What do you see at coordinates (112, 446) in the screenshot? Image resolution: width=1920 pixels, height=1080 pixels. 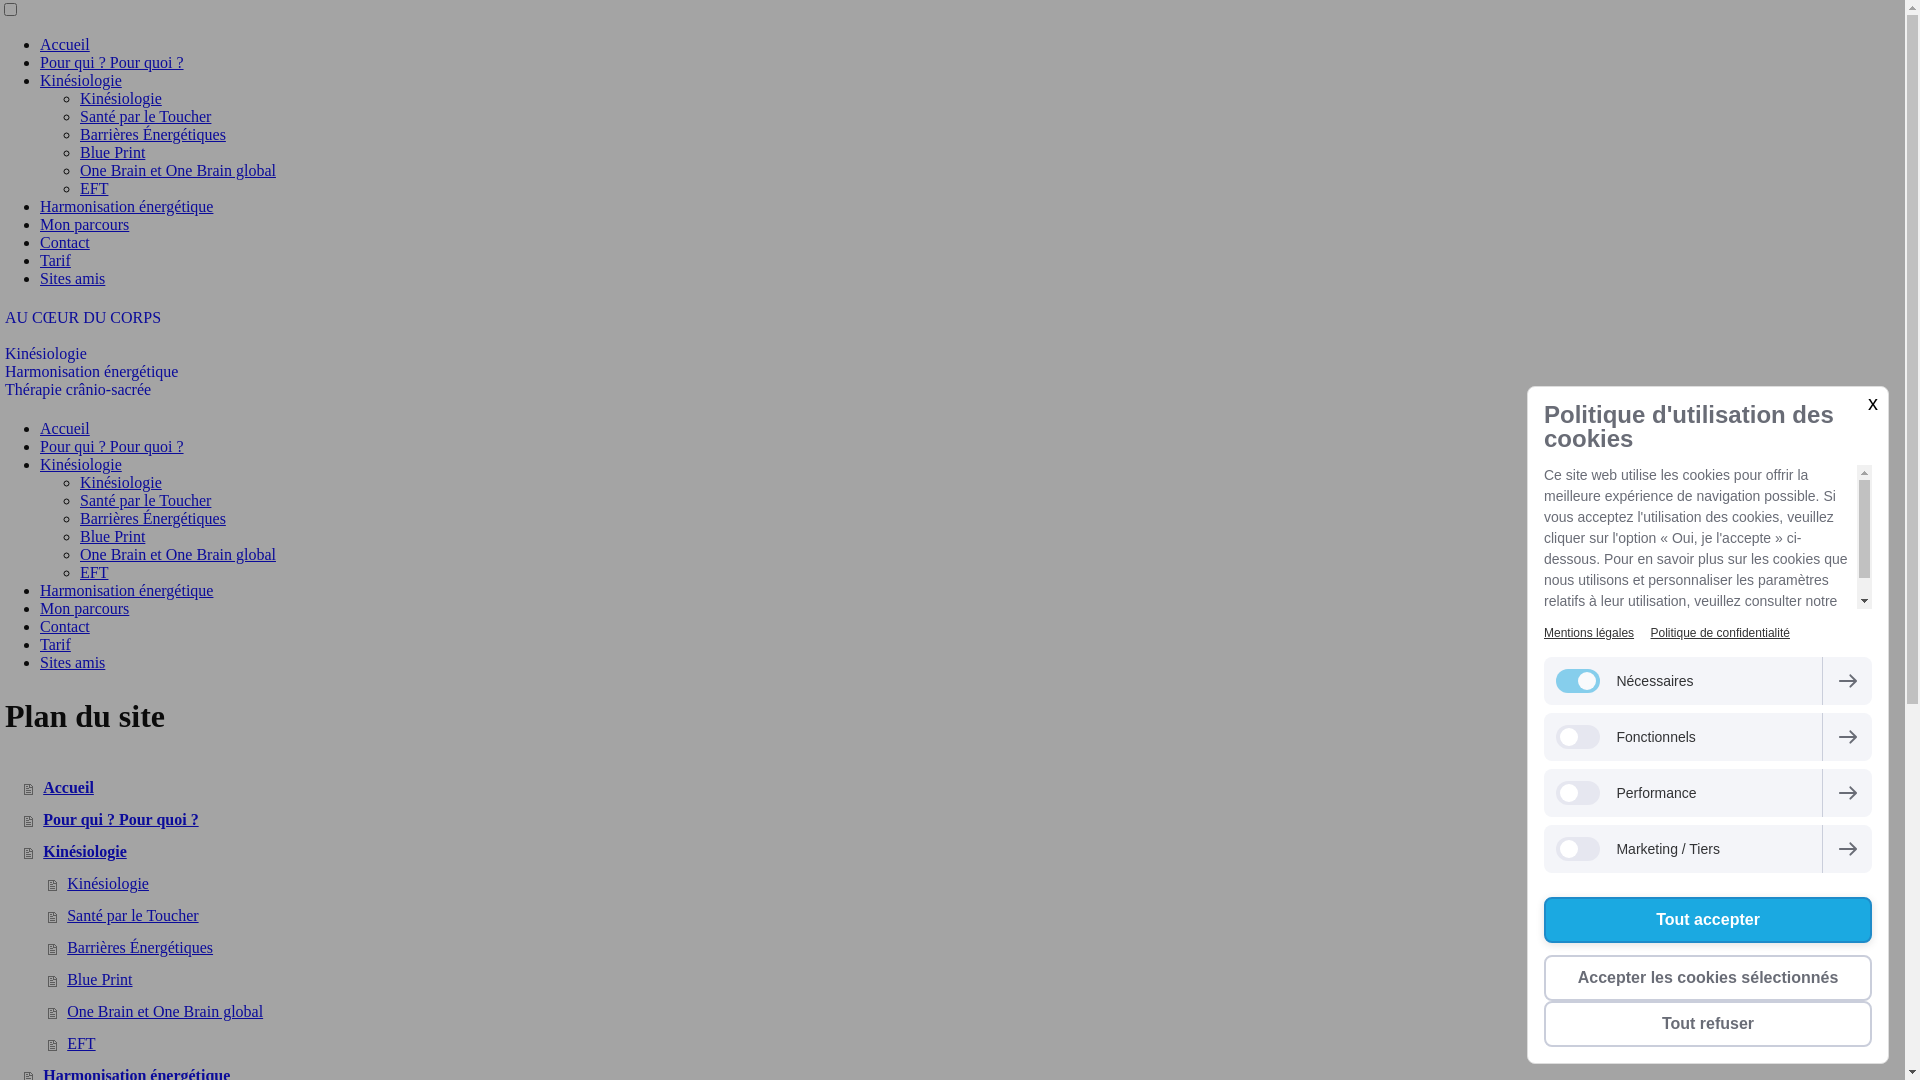 I see `Pour qui ? Pour quoi ?` at bounding box center [112, 446].